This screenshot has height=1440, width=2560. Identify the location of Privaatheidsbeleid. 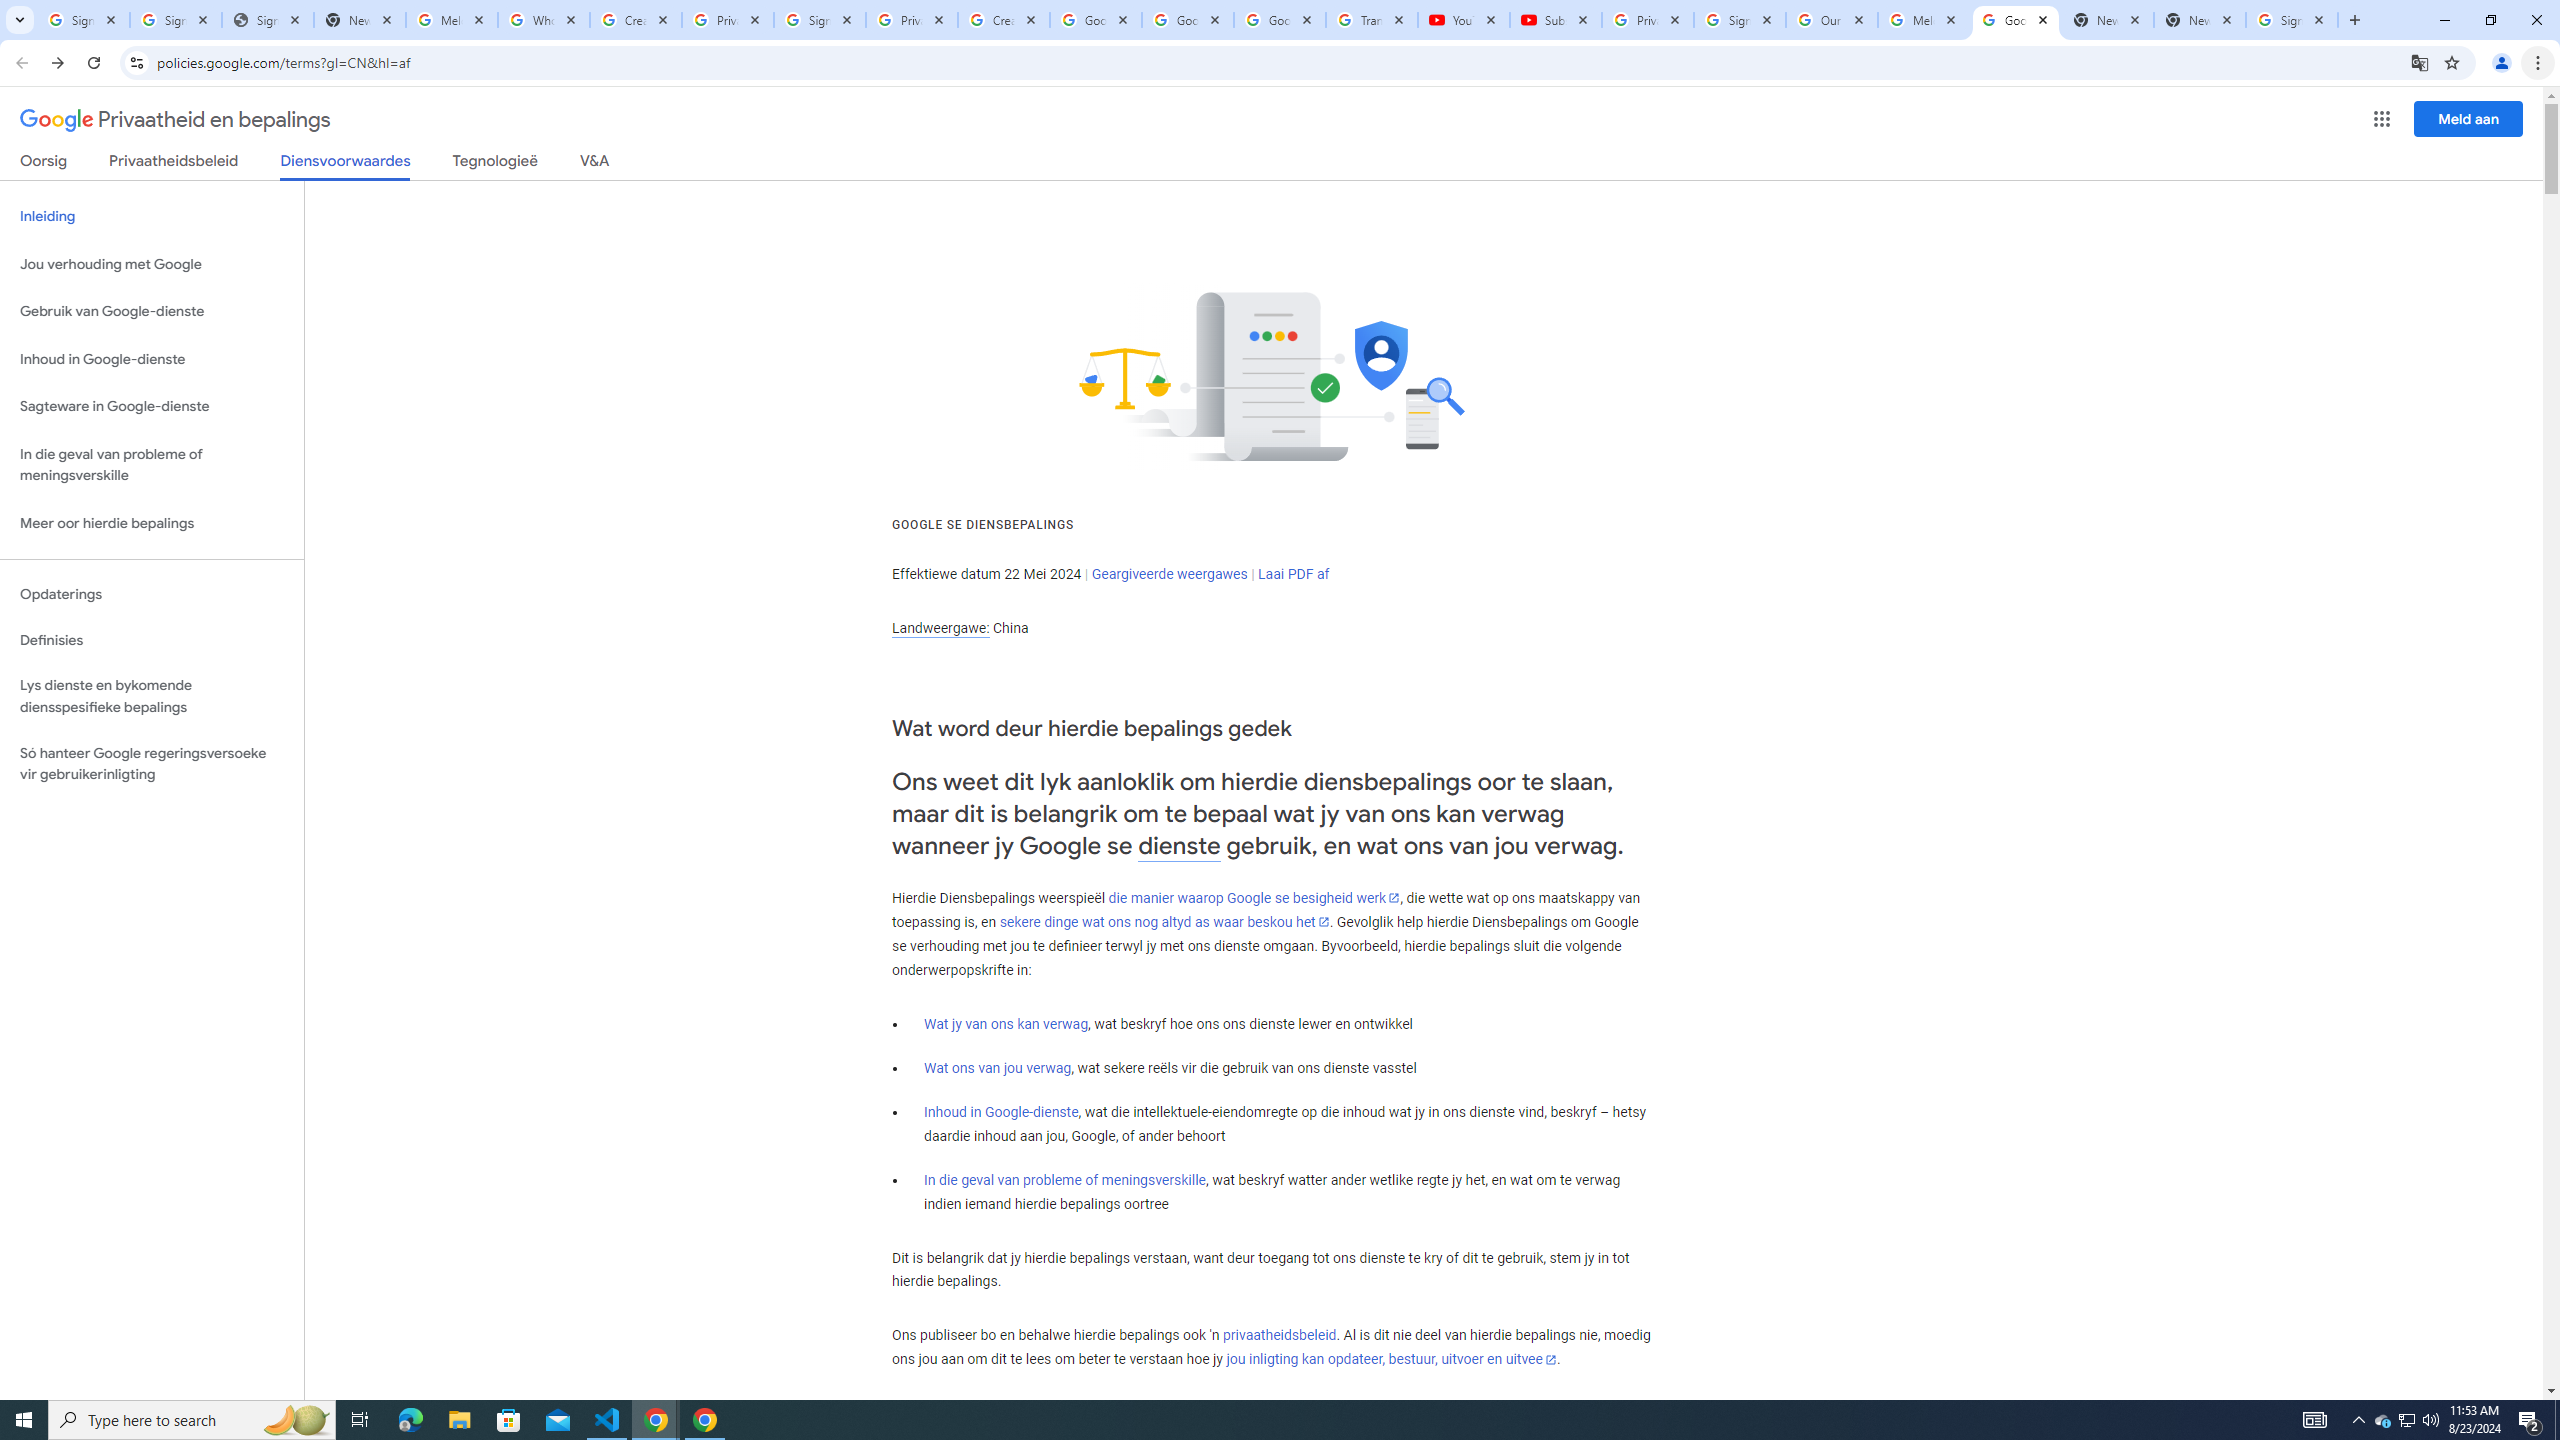
(174, 164).